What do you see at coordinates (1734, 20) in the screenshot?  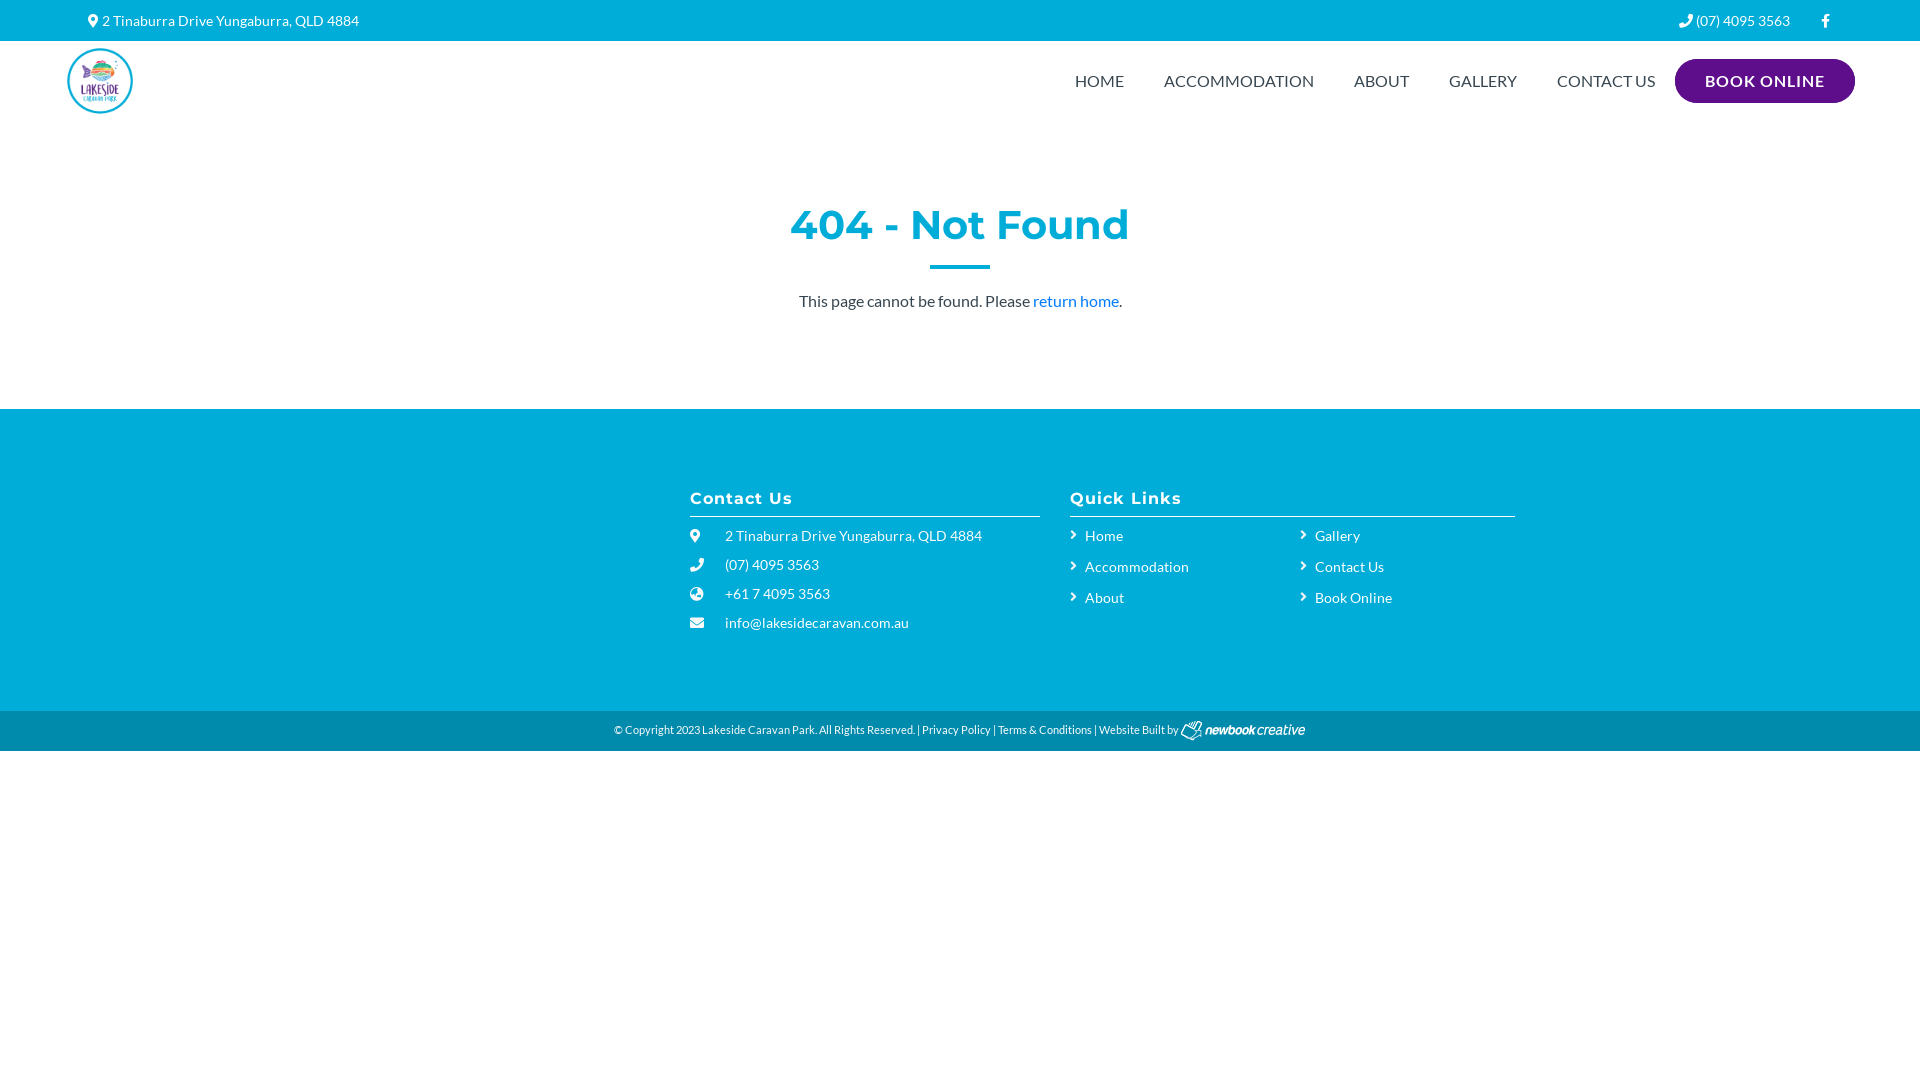 I see `(07) 4095 3563` at bounding box center [1734, 20].